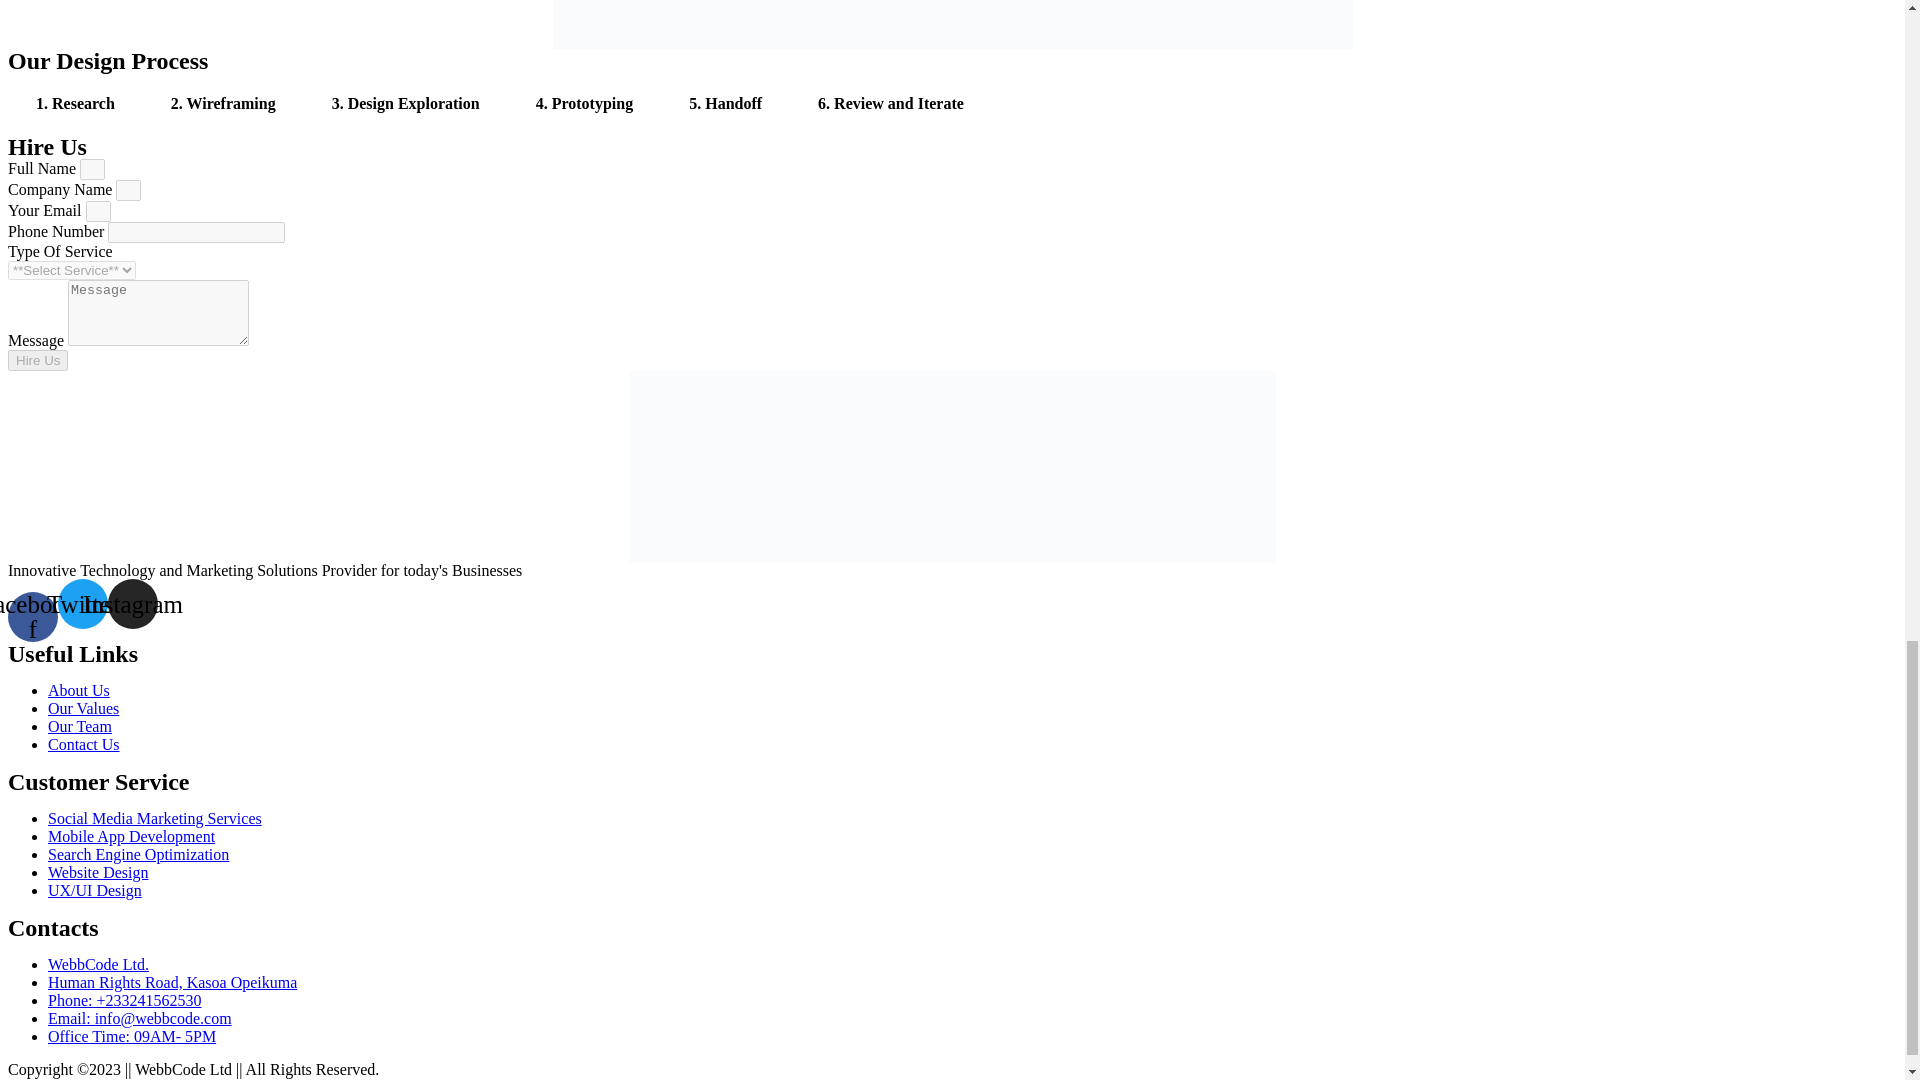 This screenshot has height=1080, width=1920. I want to click on About Us, so click(78, 689).